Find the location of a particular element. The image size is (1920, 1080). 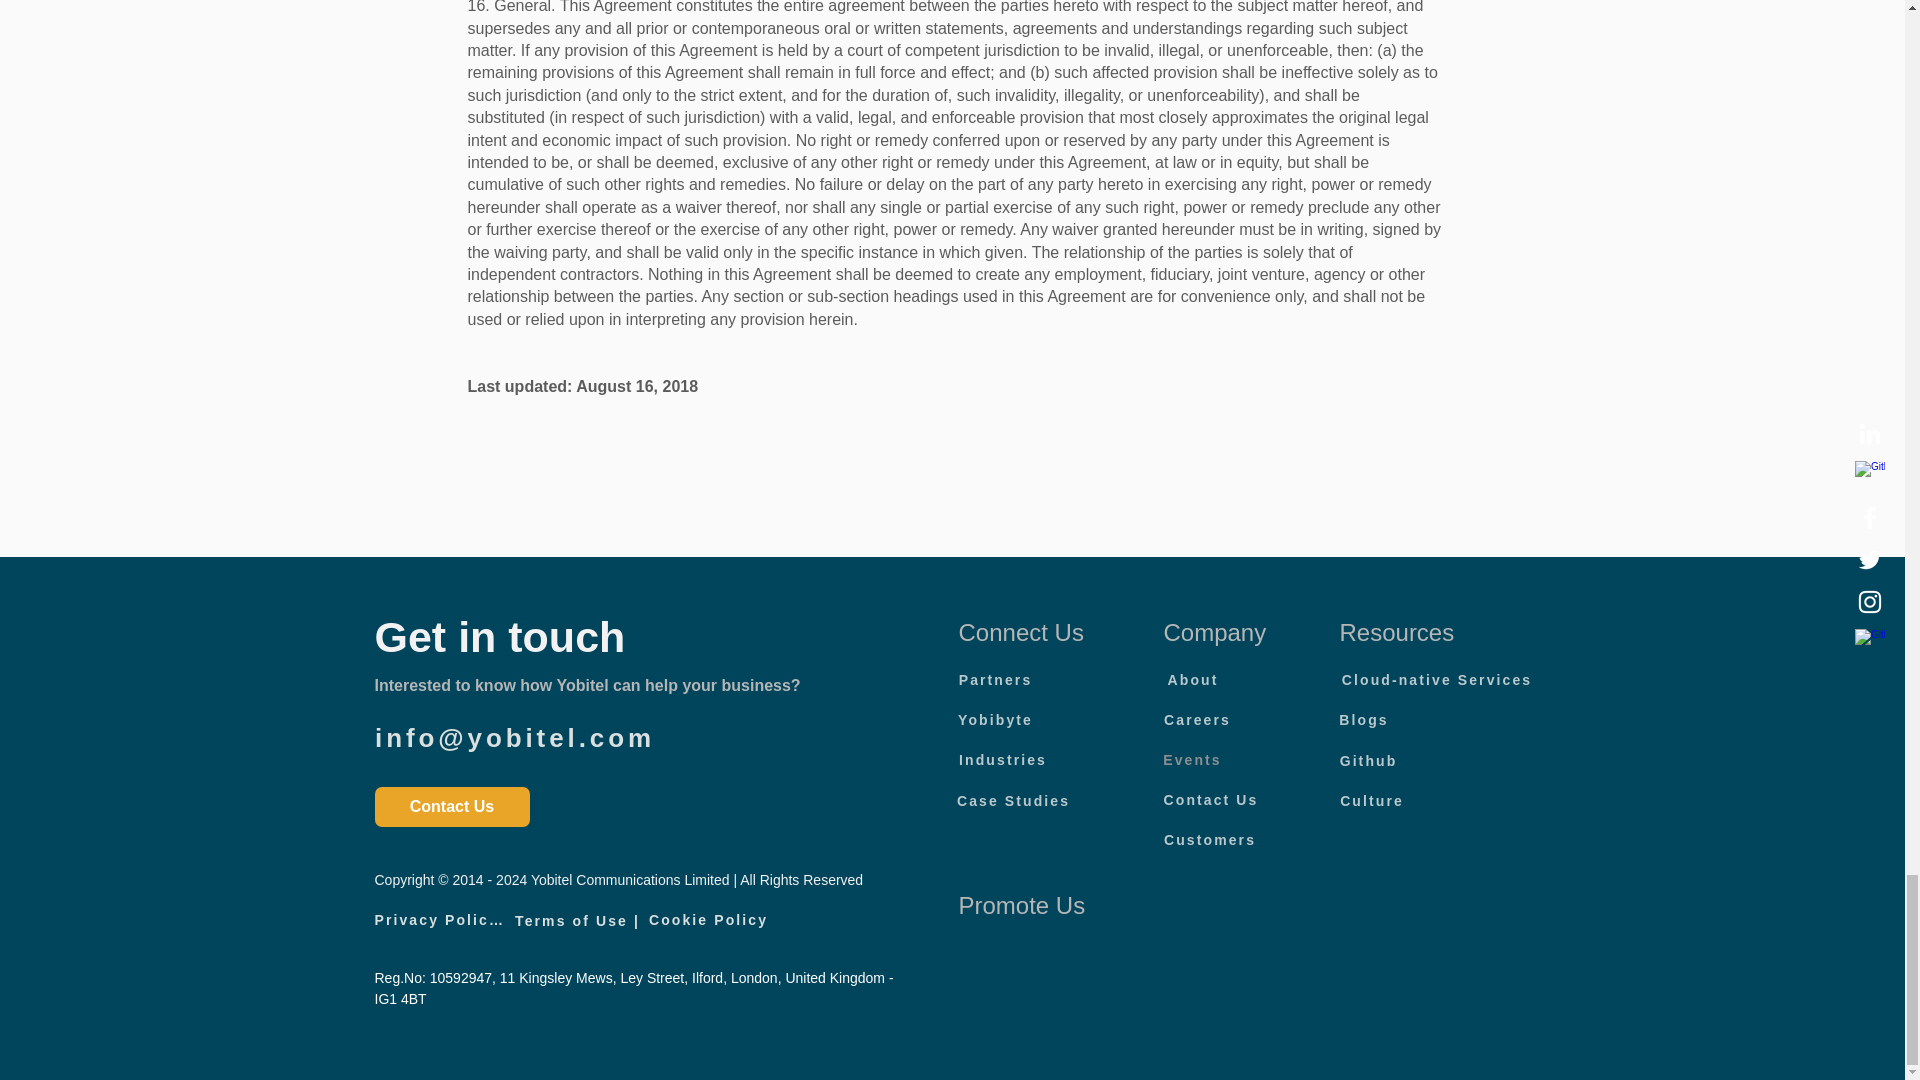

Careers is located at coordinates (1198, 719).